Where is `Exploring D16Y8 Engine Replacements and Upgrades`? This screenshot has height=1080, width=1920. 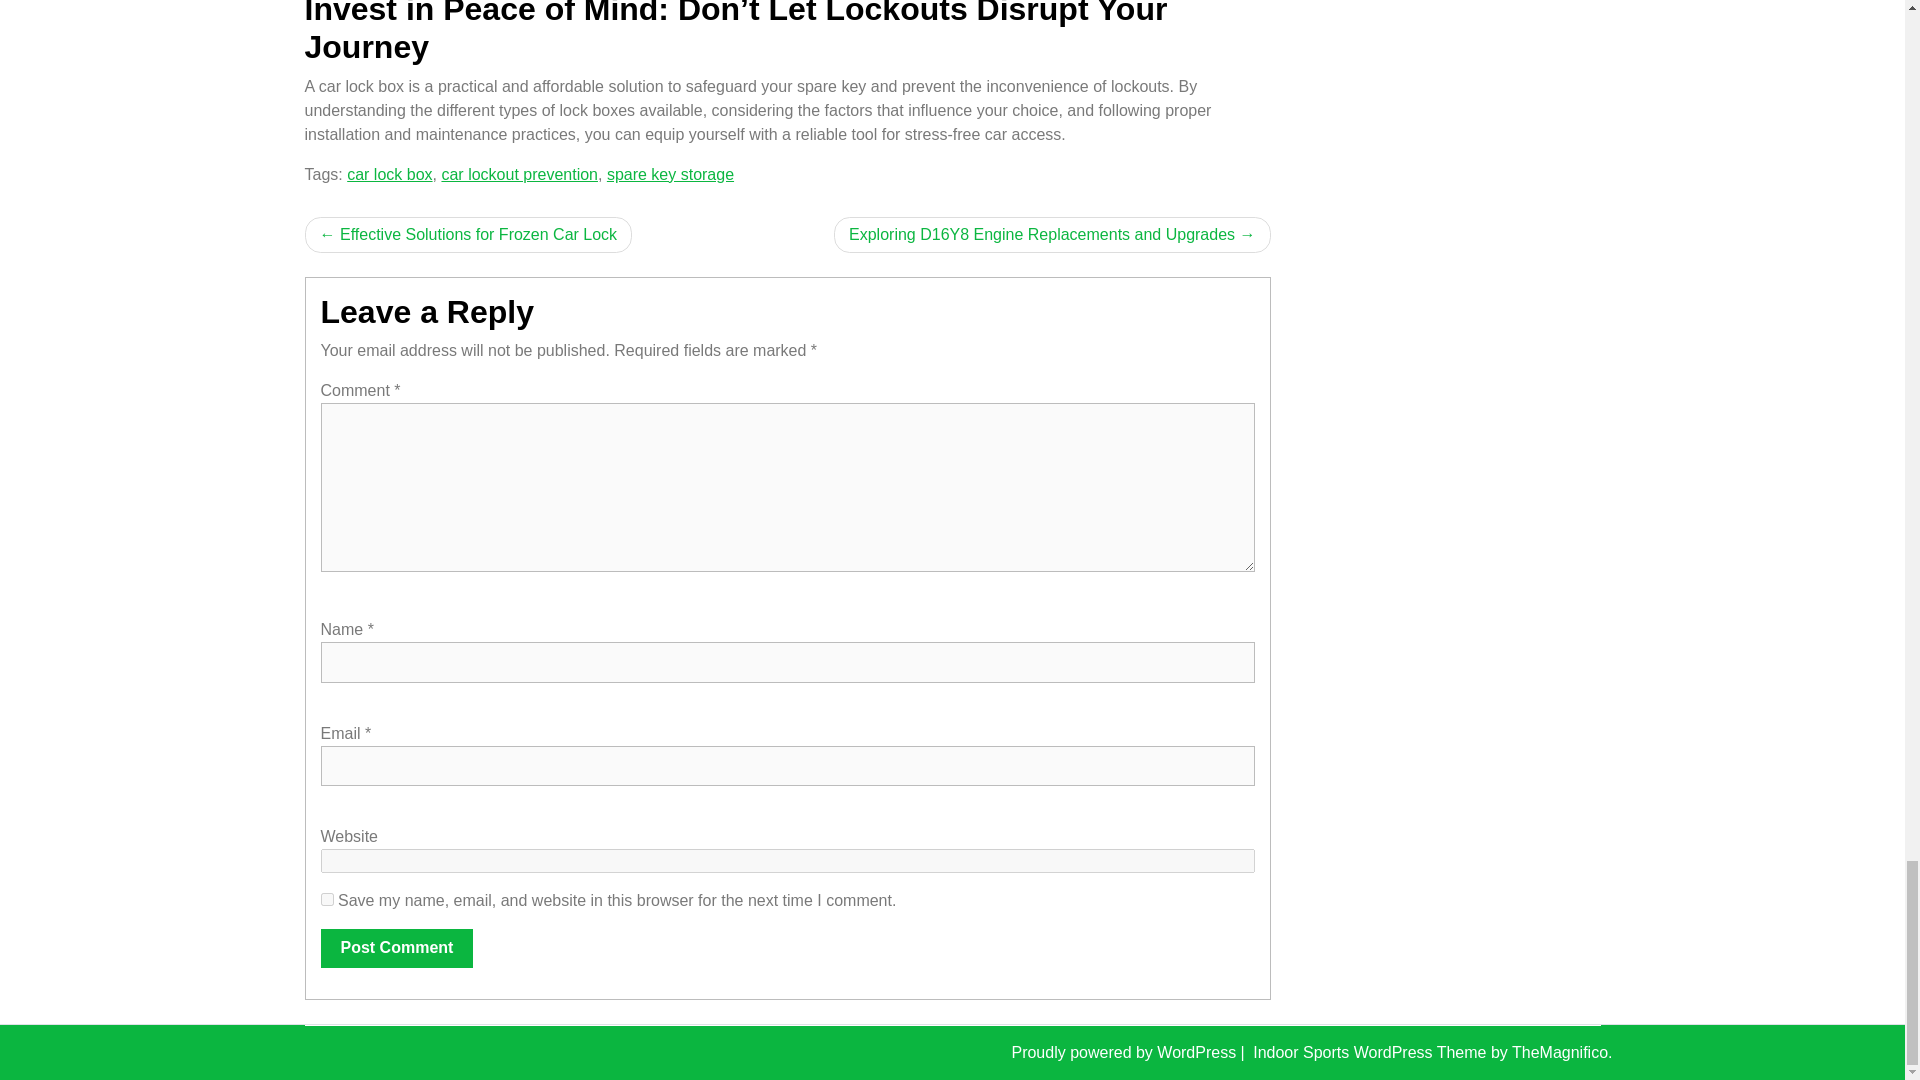 Exploring D16Y8 Engine Replacements and Upgrades is located at coordinates (1051, 234).